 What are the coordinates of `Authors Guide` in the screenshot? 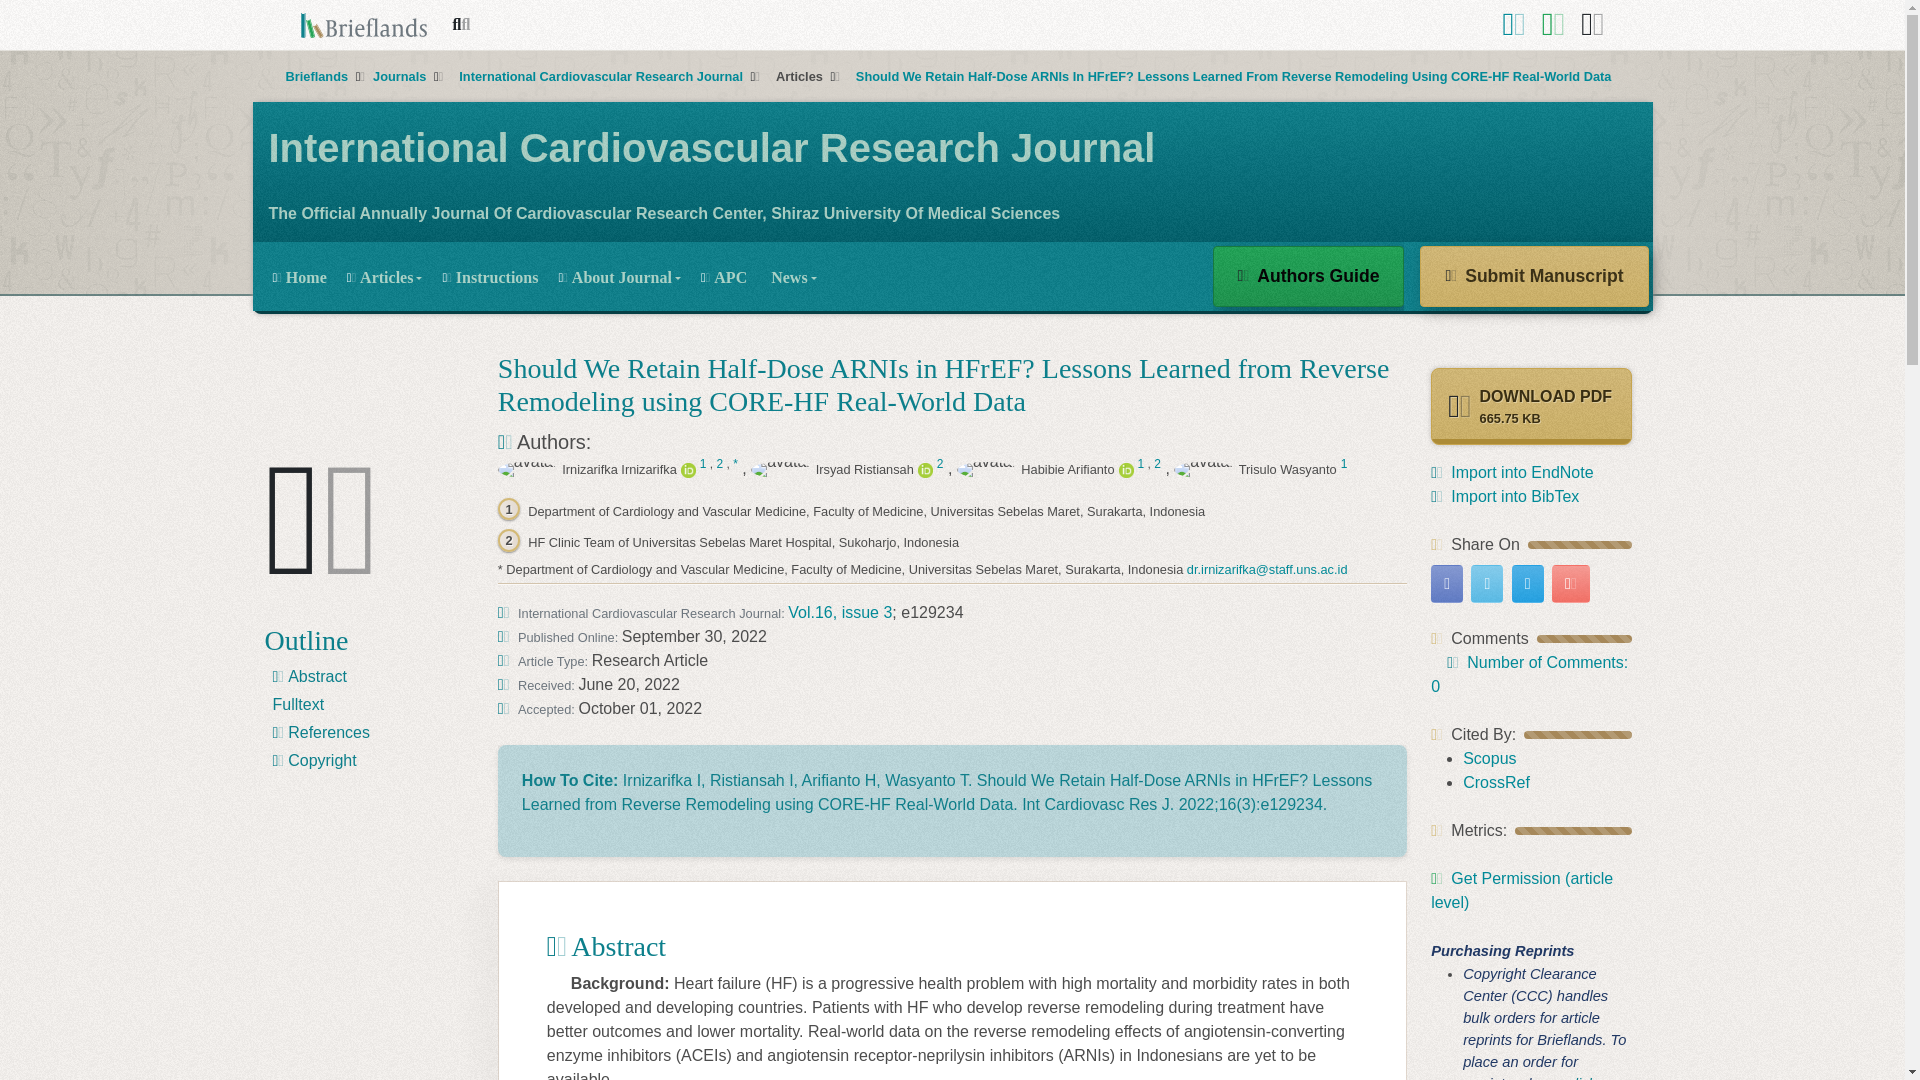 It's located at (1309, 276).